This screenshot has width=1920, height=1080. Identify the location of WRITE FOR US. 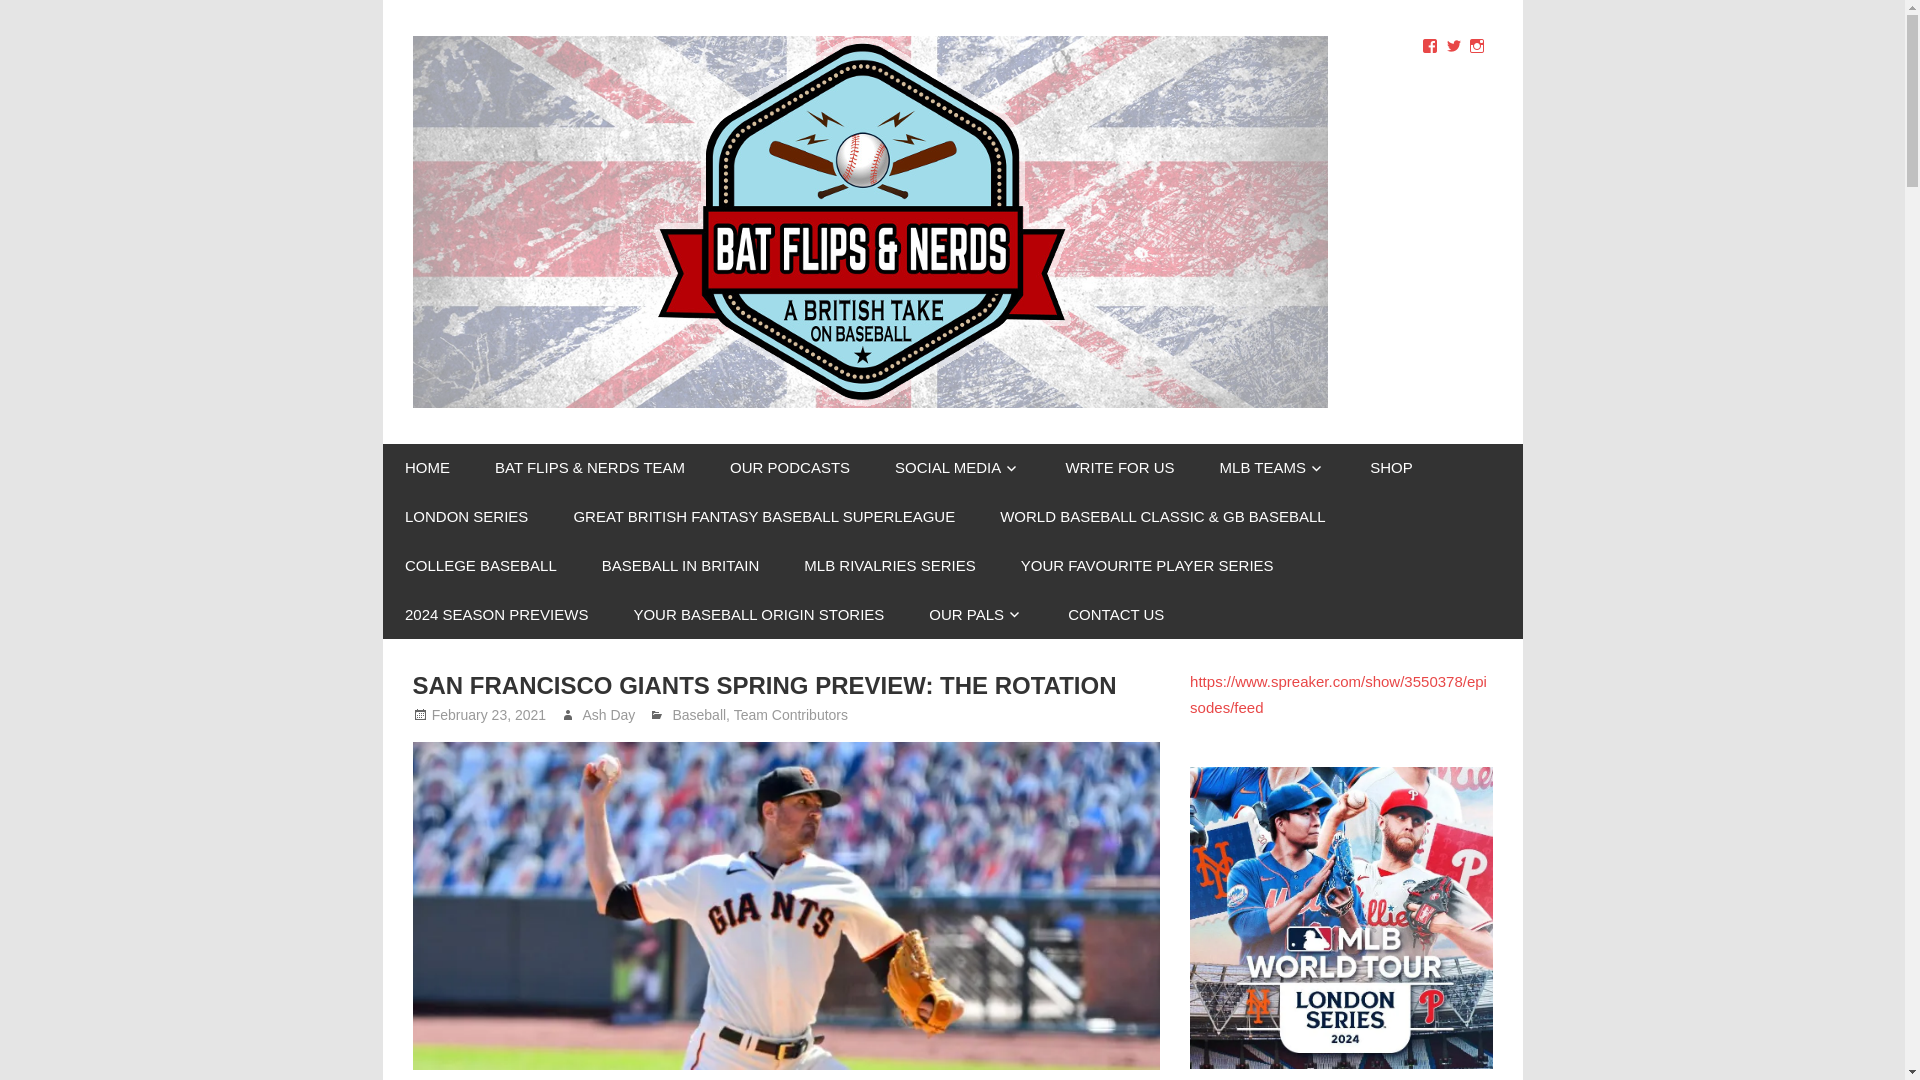
(1119, 468).